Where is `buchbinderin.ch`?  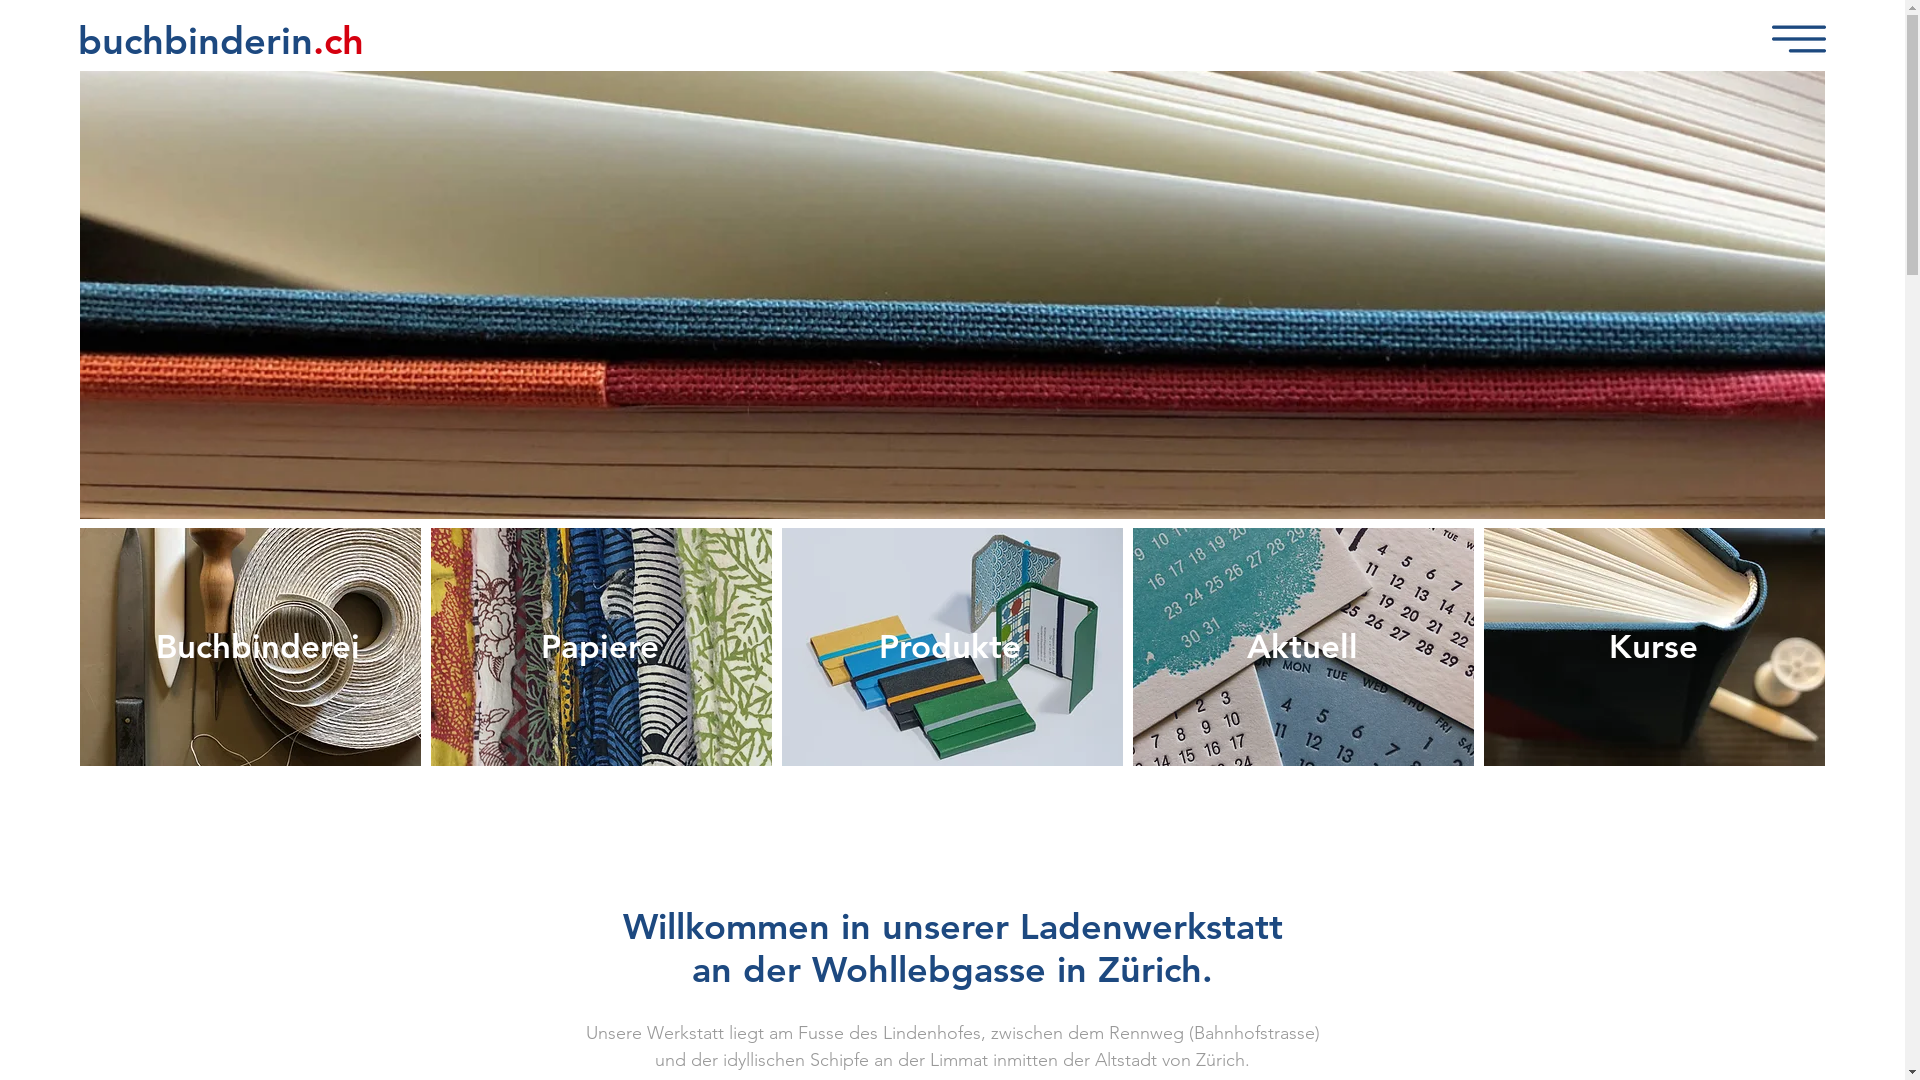
buchbinderin.ch is located at coordinates (221, 40).